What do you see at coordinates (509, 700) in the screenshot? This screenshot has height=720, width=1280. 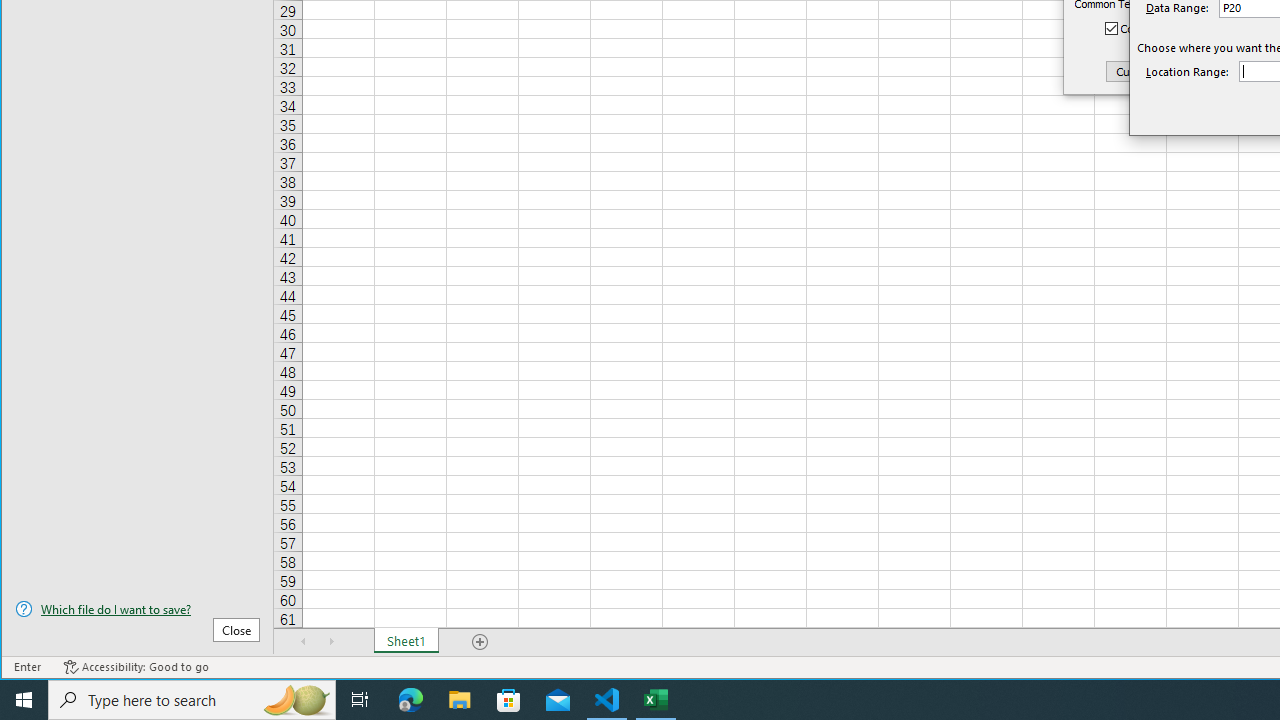 I see `Microsoft Store` at bounding box center [509, 700].